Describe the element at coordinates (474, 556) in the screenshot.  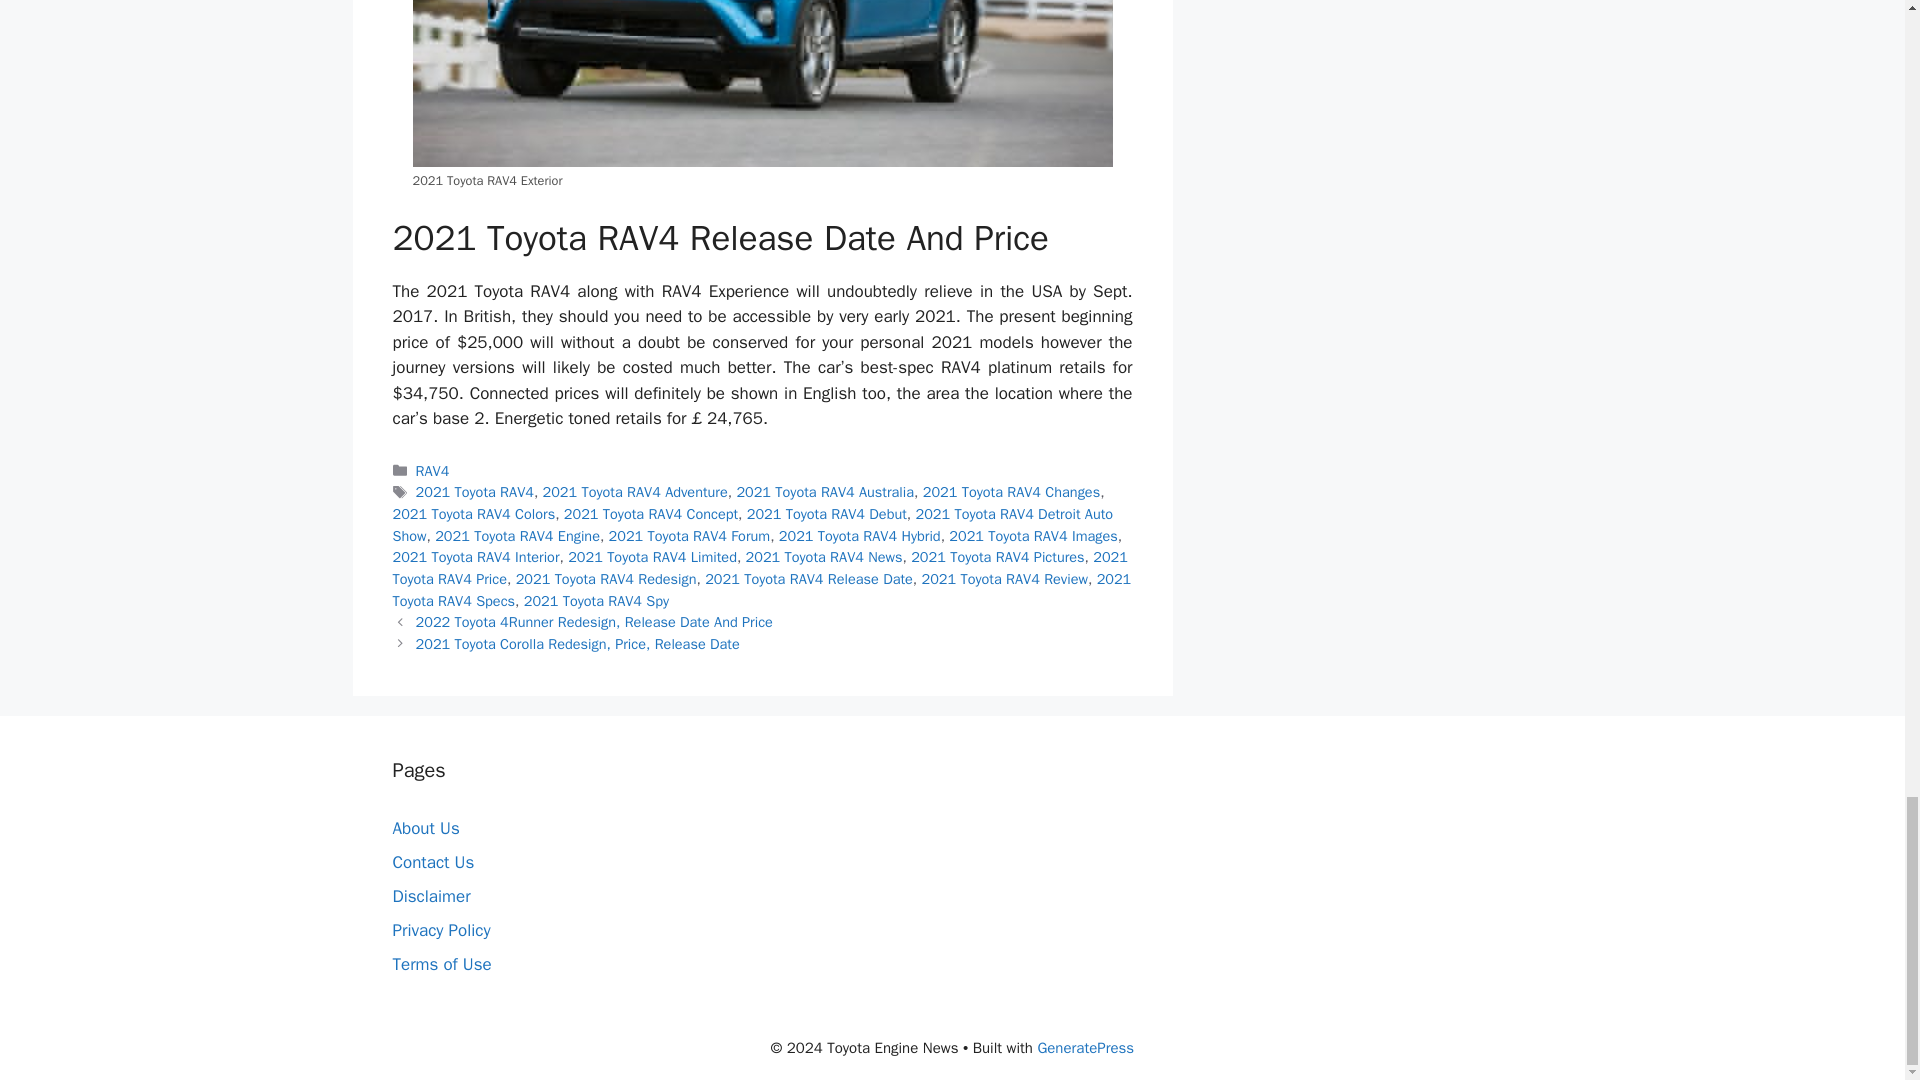
I see `2021 Toyota RAV4 Interior` at that location.